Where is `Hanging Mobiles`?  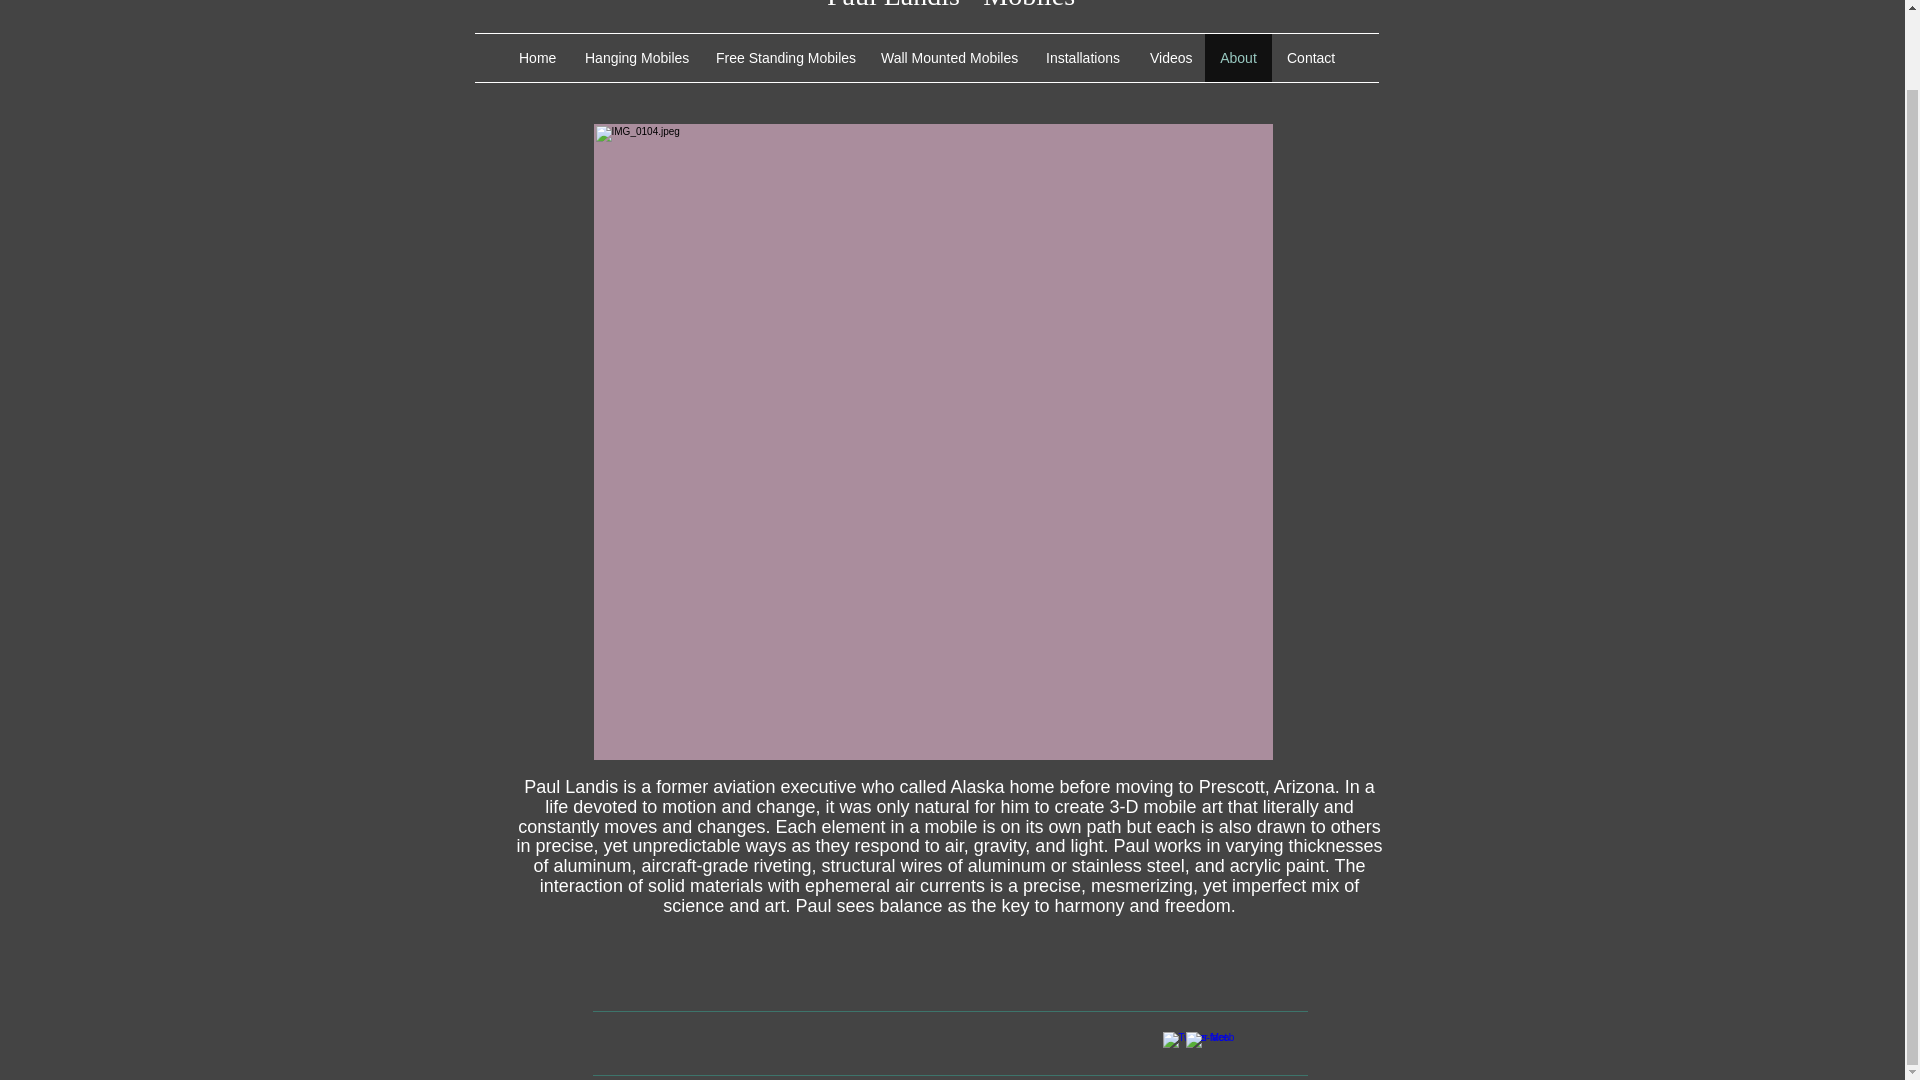 Hanging Mobiles is located at coordinates (635, 58).